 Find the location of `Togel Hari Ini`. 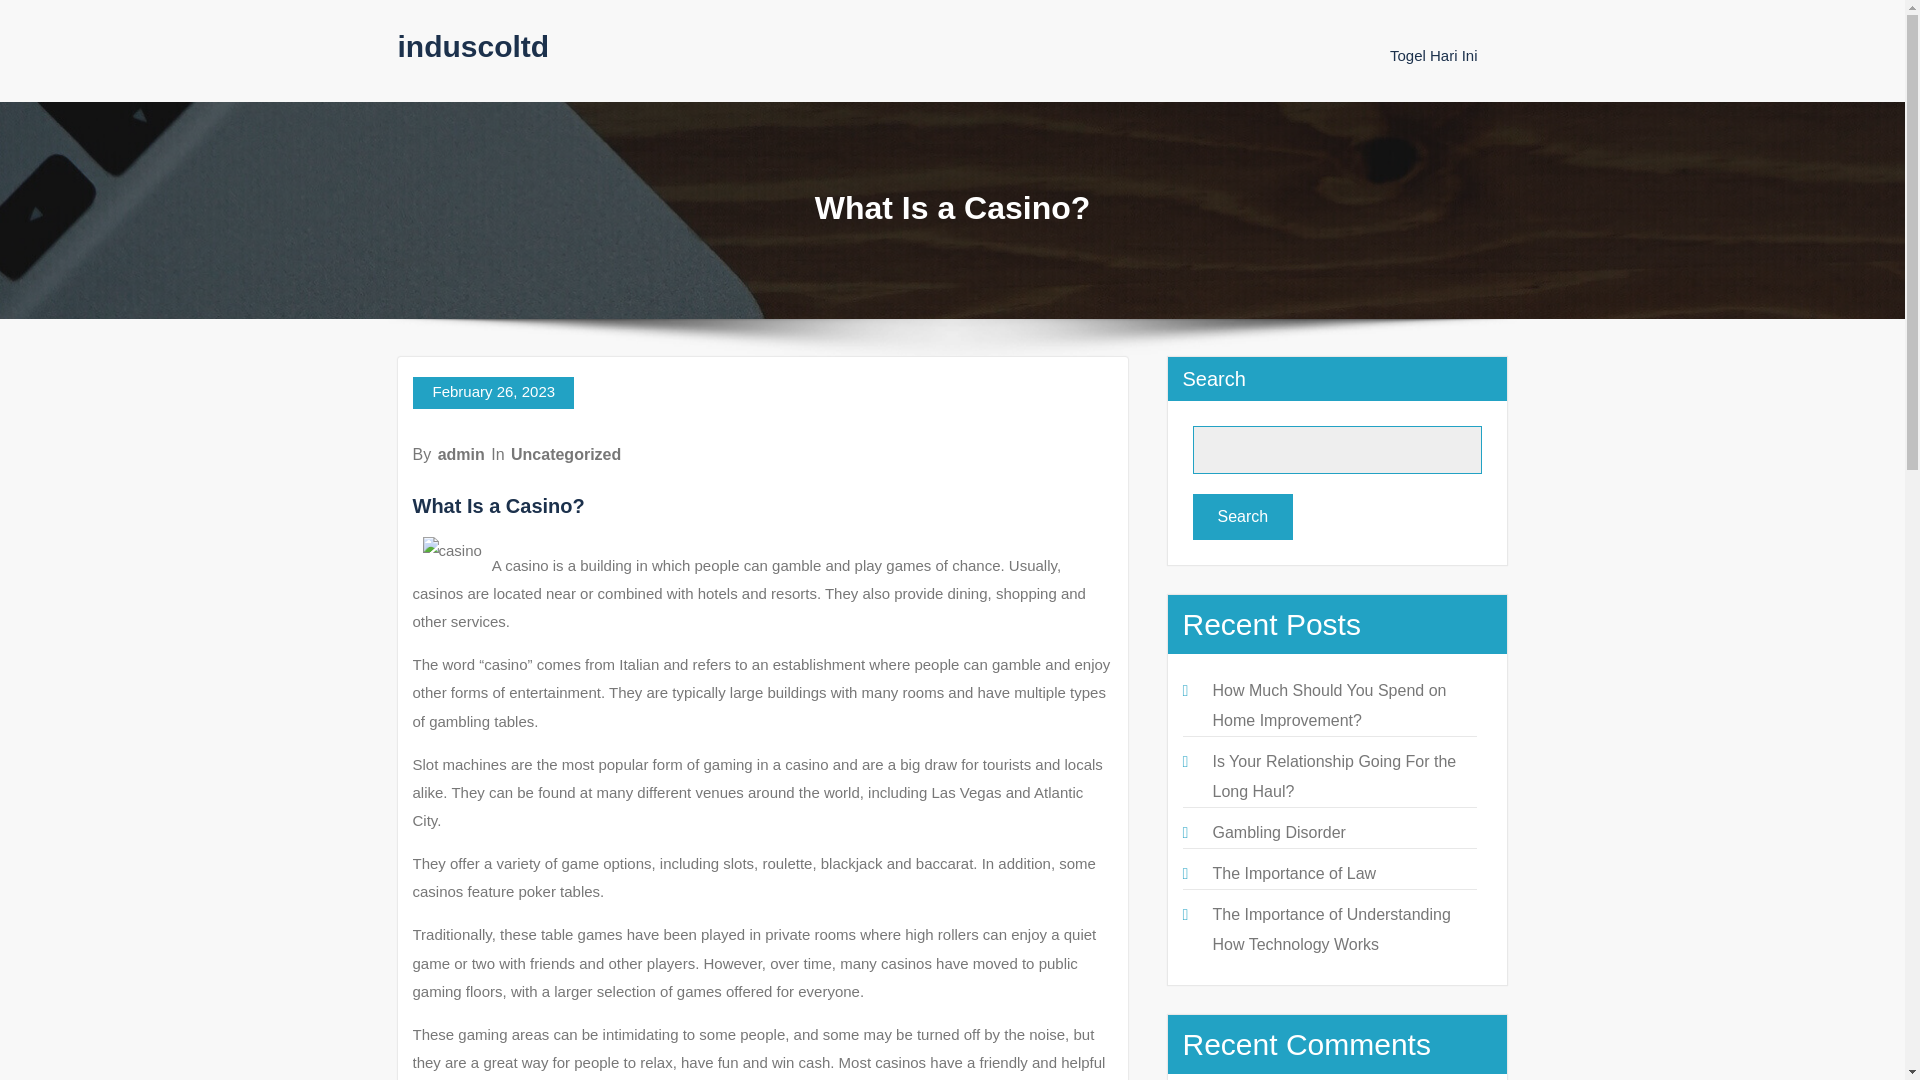

Togel Hari Ini is located at coordinates (1434, 55).